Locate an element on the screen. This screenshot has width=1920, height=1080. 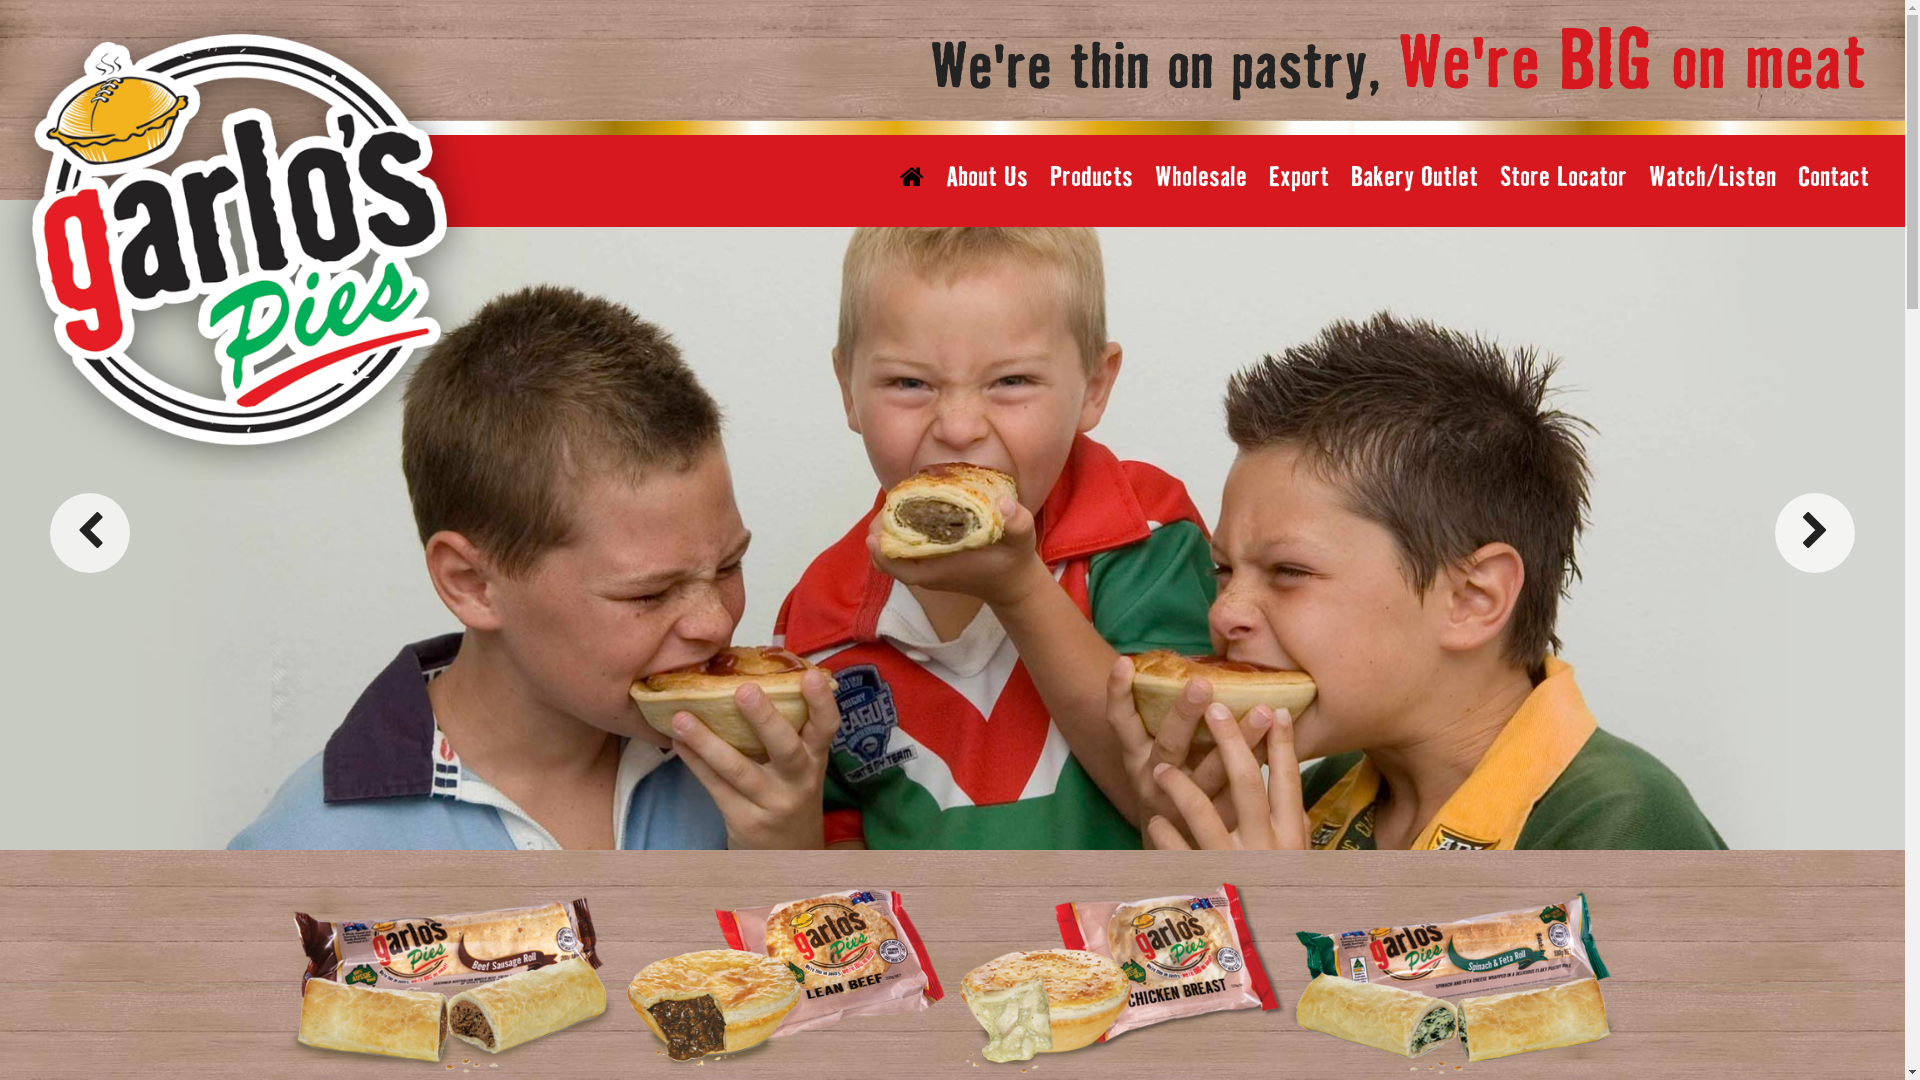
Watch/Listen is located at coordinates (1712, 178).